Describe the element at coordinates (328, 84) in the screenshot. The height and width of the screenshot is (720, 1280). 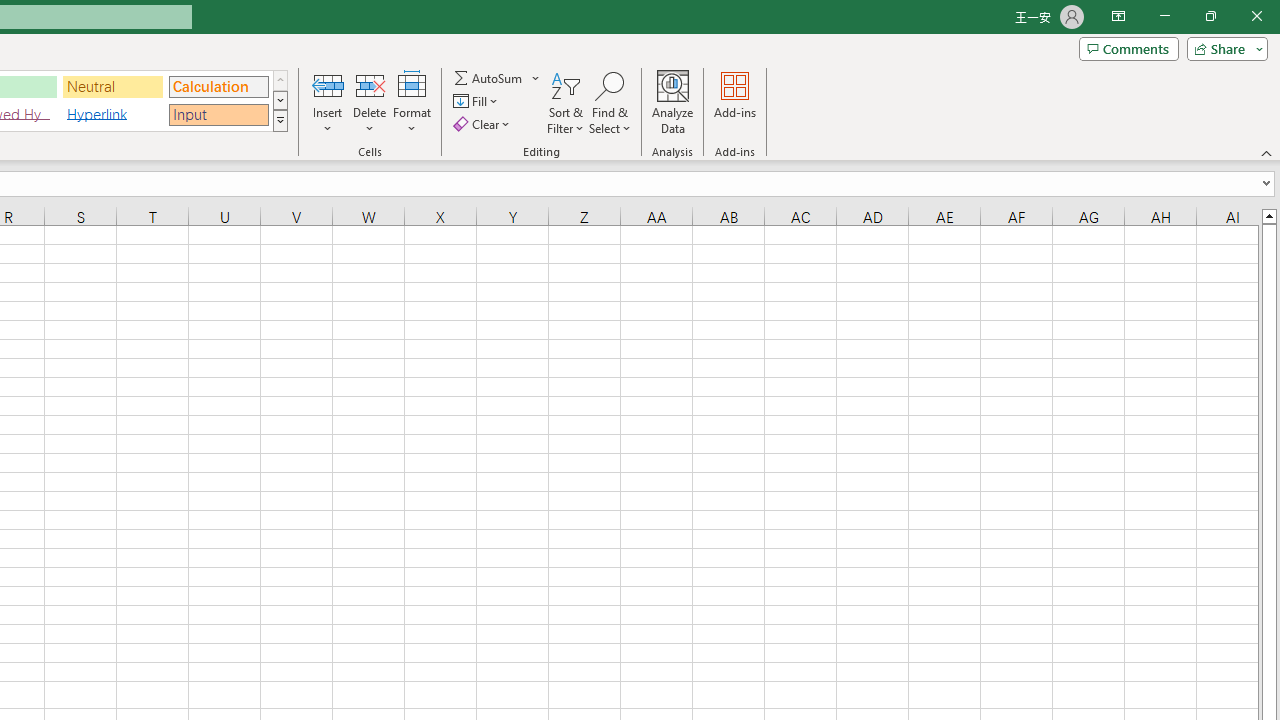
I see `Insert Cells` at that location.